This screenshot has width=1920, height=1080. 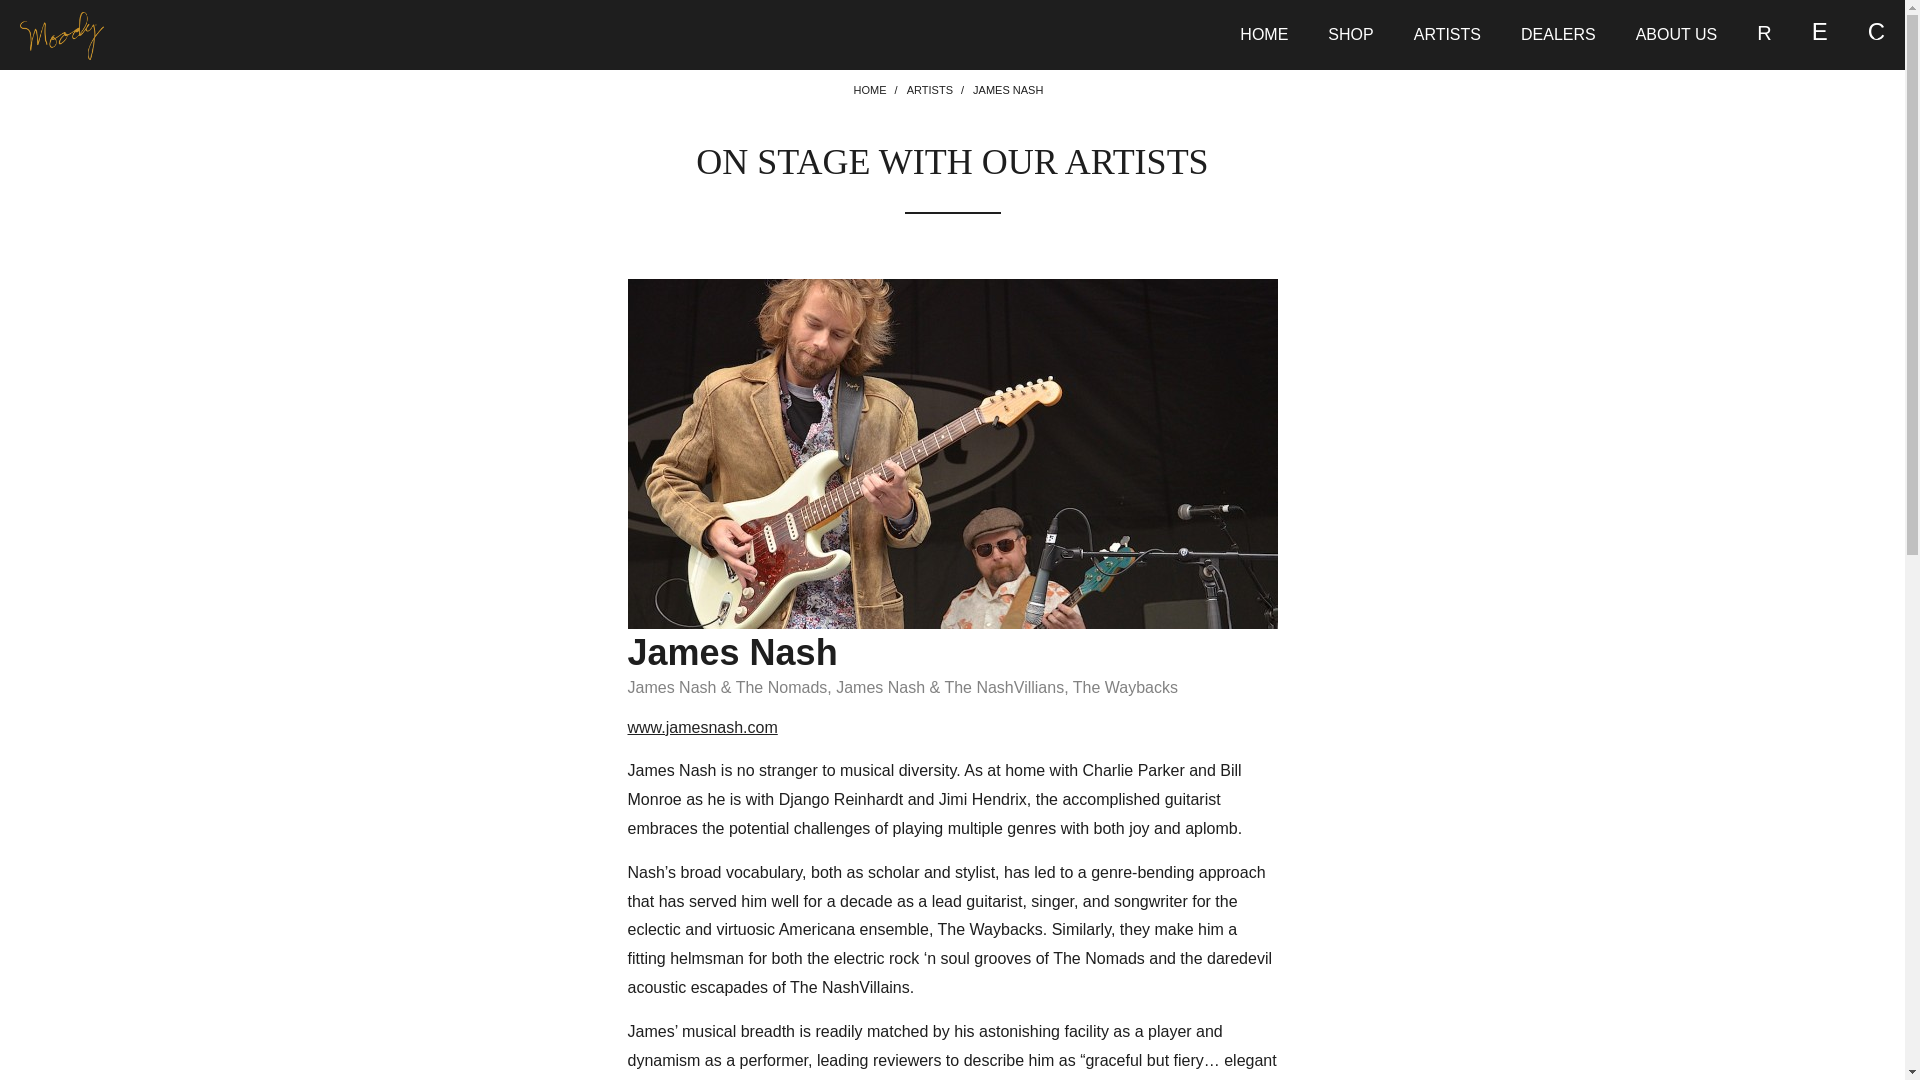 I want to click on ARTISTS, so click(x=929, y=91).